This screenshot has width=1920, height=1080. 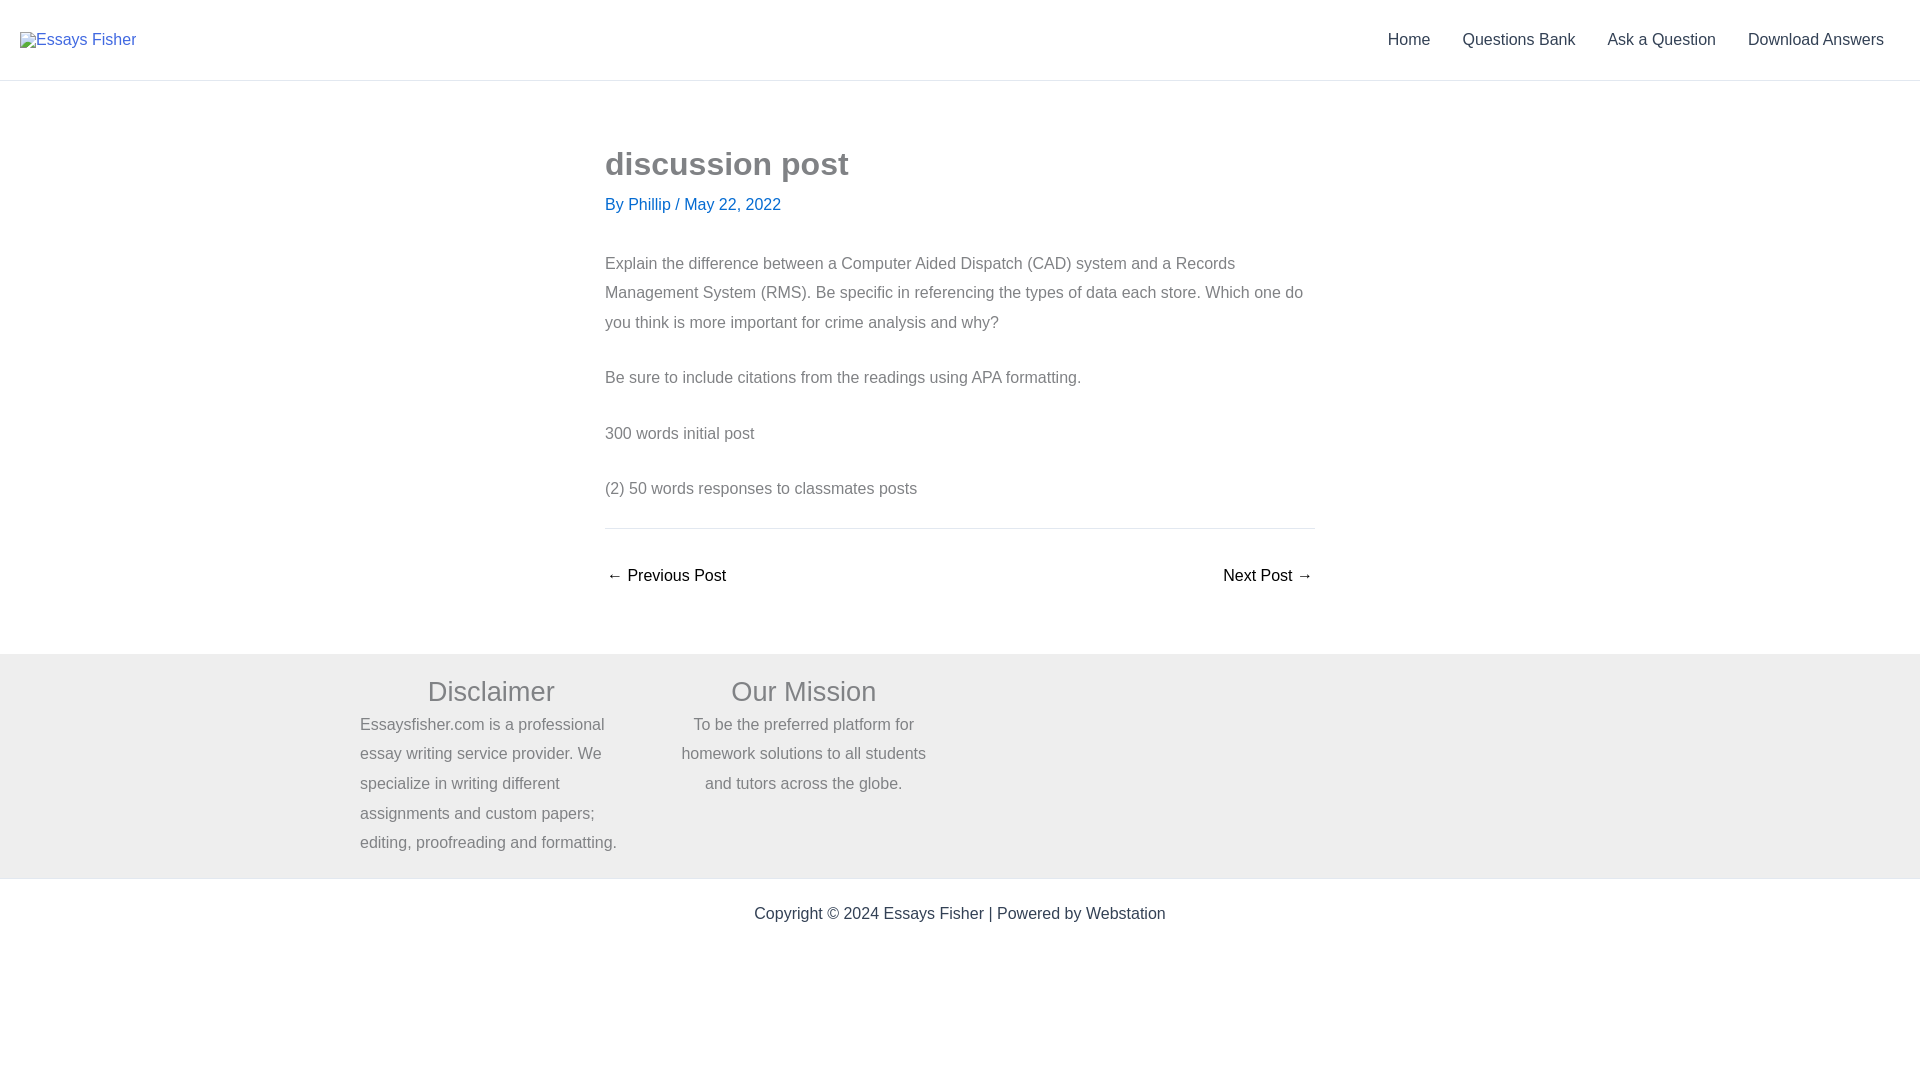 What do you see at coordinates (1268, 576) in the screenshot?
I see `Research assn. apa basics, what is human development` at bounding box center [1268, 576].